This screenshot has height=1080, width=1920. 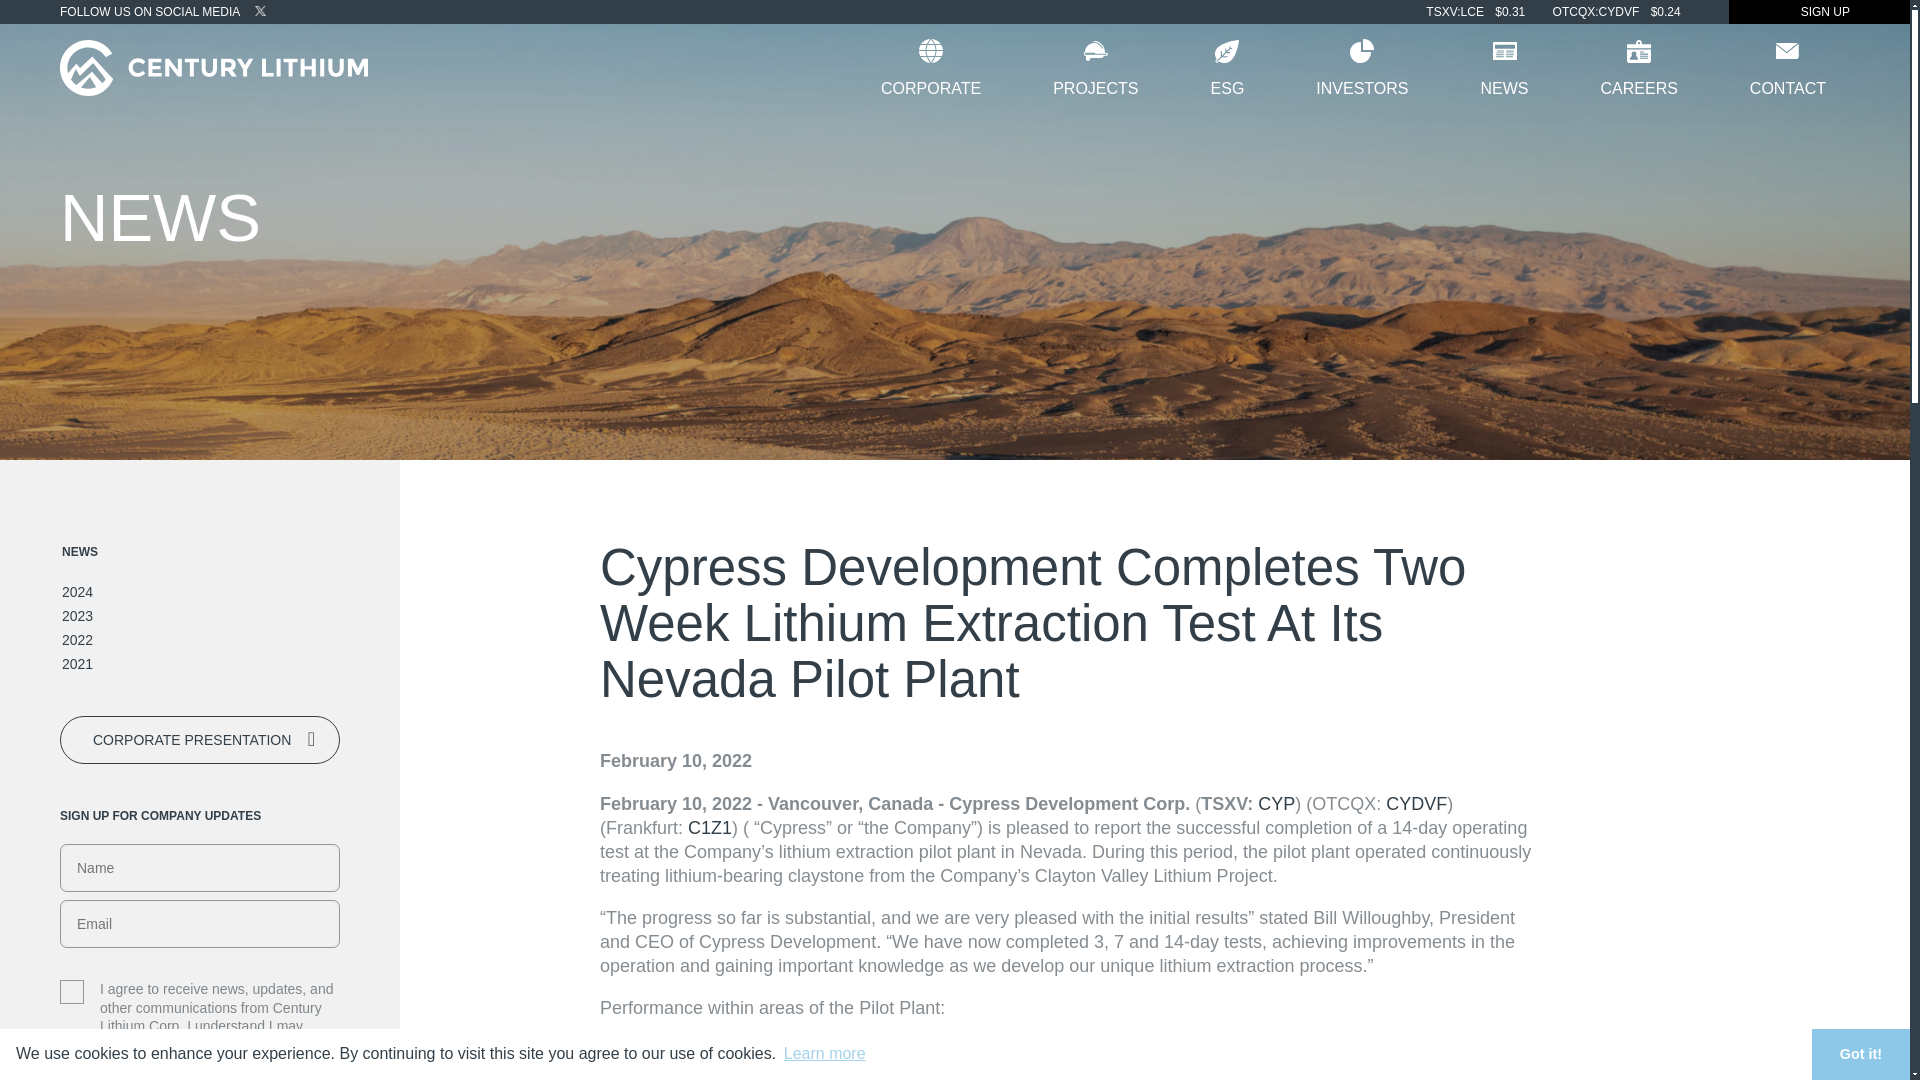 What do you see at coordinates (1455, 12) in the screenshot?
I see `TSXV:LCE` at bounding box center [1455, 12].